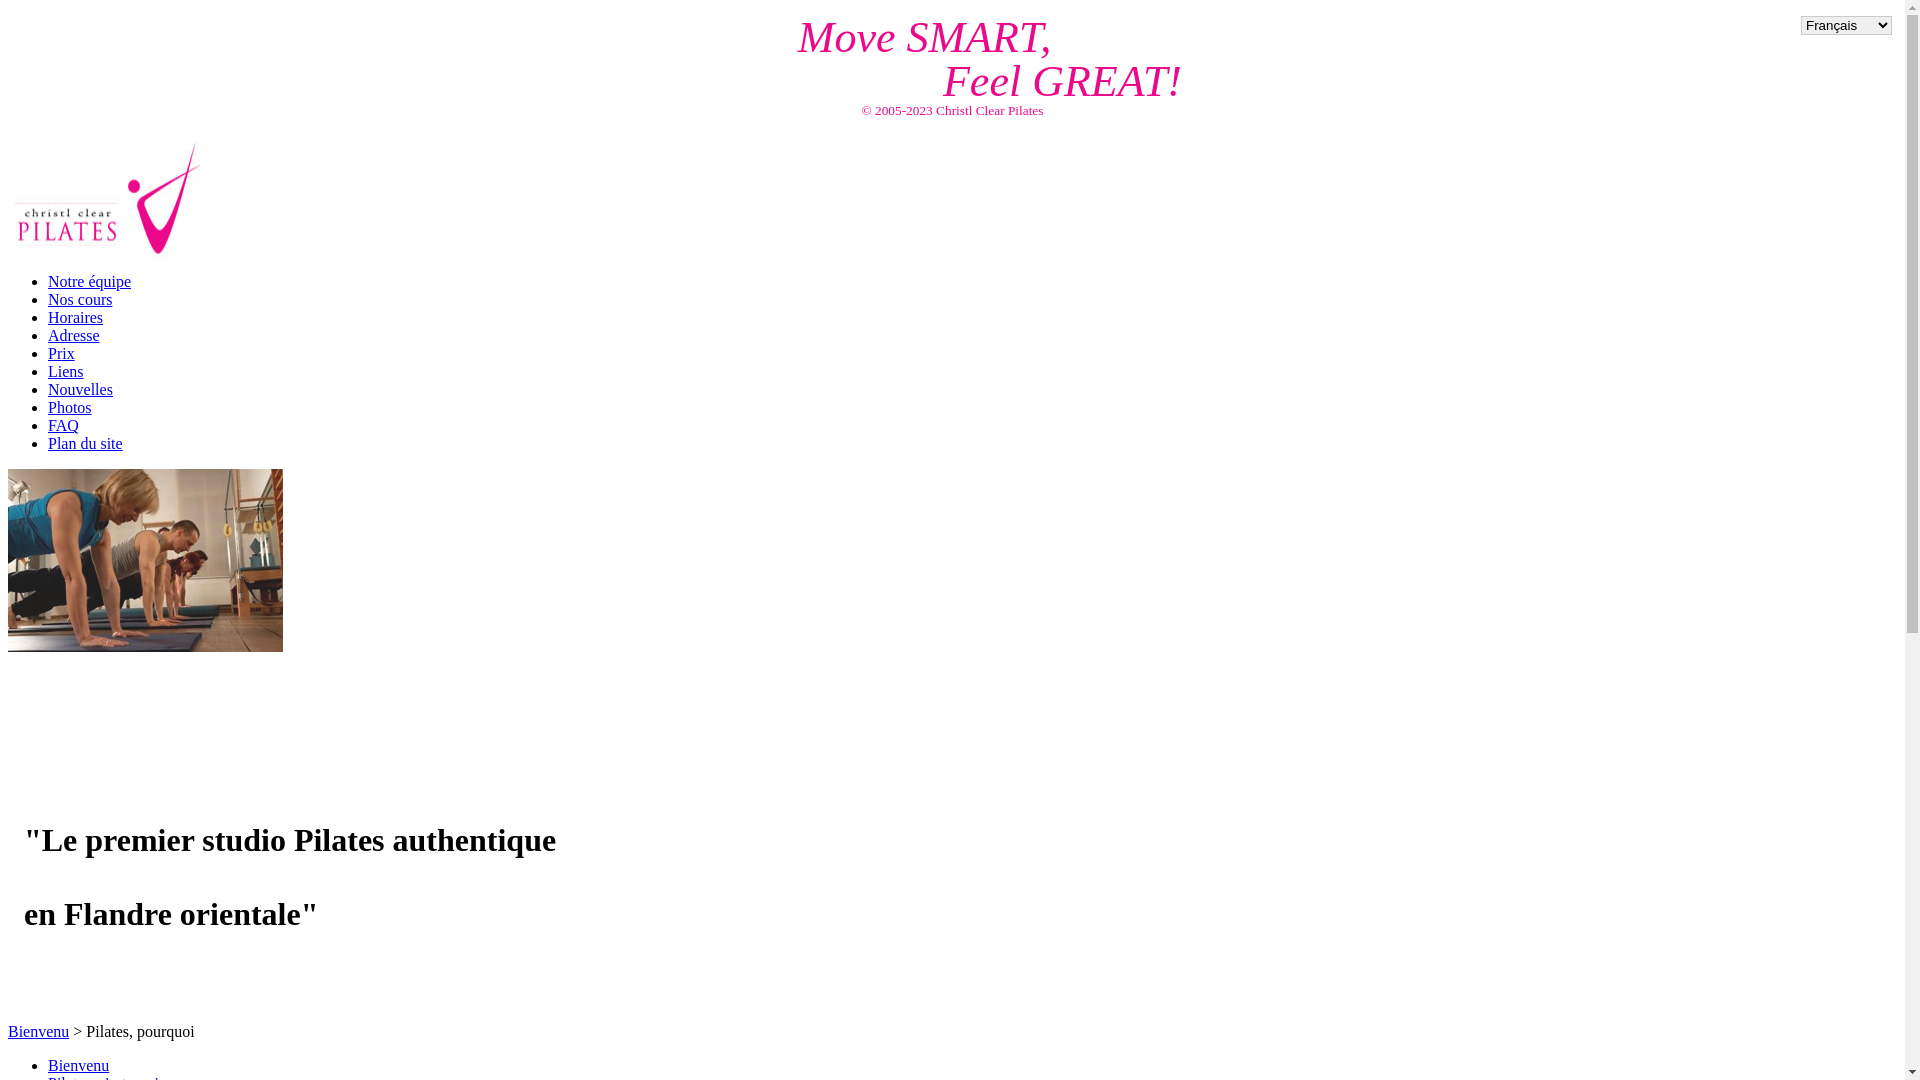 Image resolution: width=1920 pixels, height=1080 pixels. What do you see at coordinates (74, 336) in the screenshot?
I see `Adresse` at bounding box center [74, 336].